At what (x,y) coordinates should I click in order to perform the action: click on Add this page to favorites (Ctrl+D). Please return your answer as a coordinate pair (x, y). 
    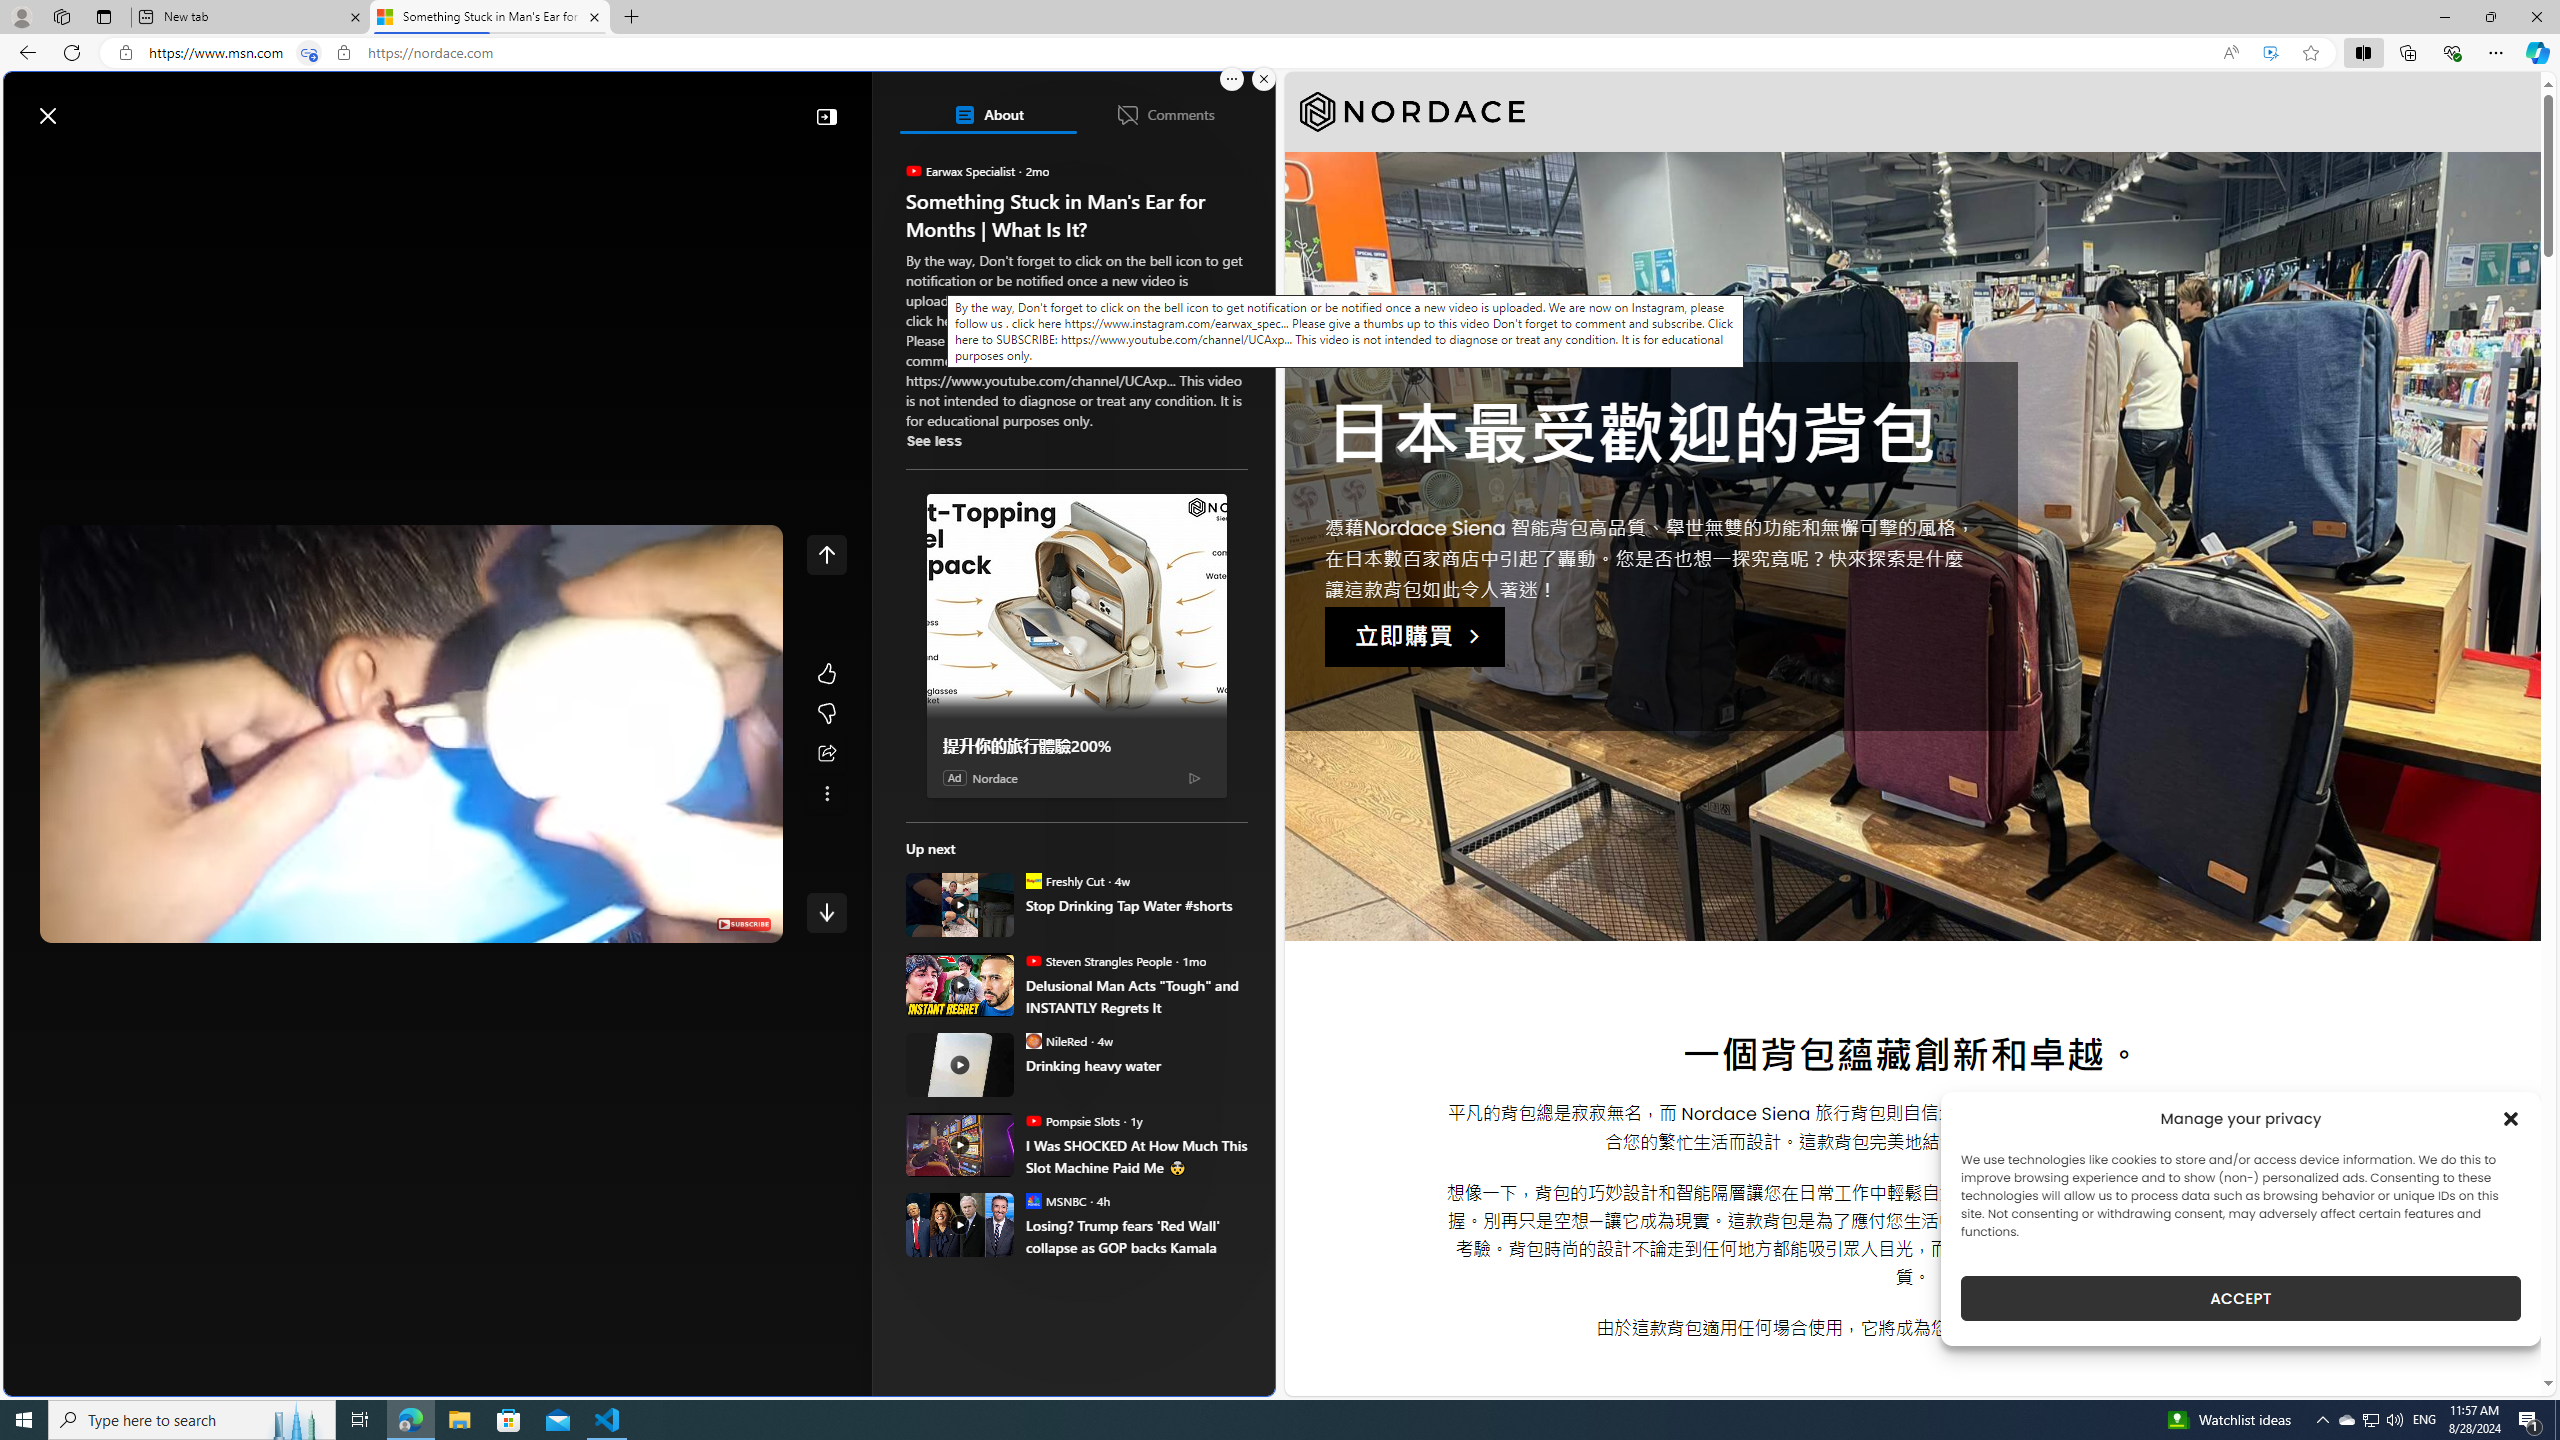
    Looking at the image, I should click on (2312, 53).